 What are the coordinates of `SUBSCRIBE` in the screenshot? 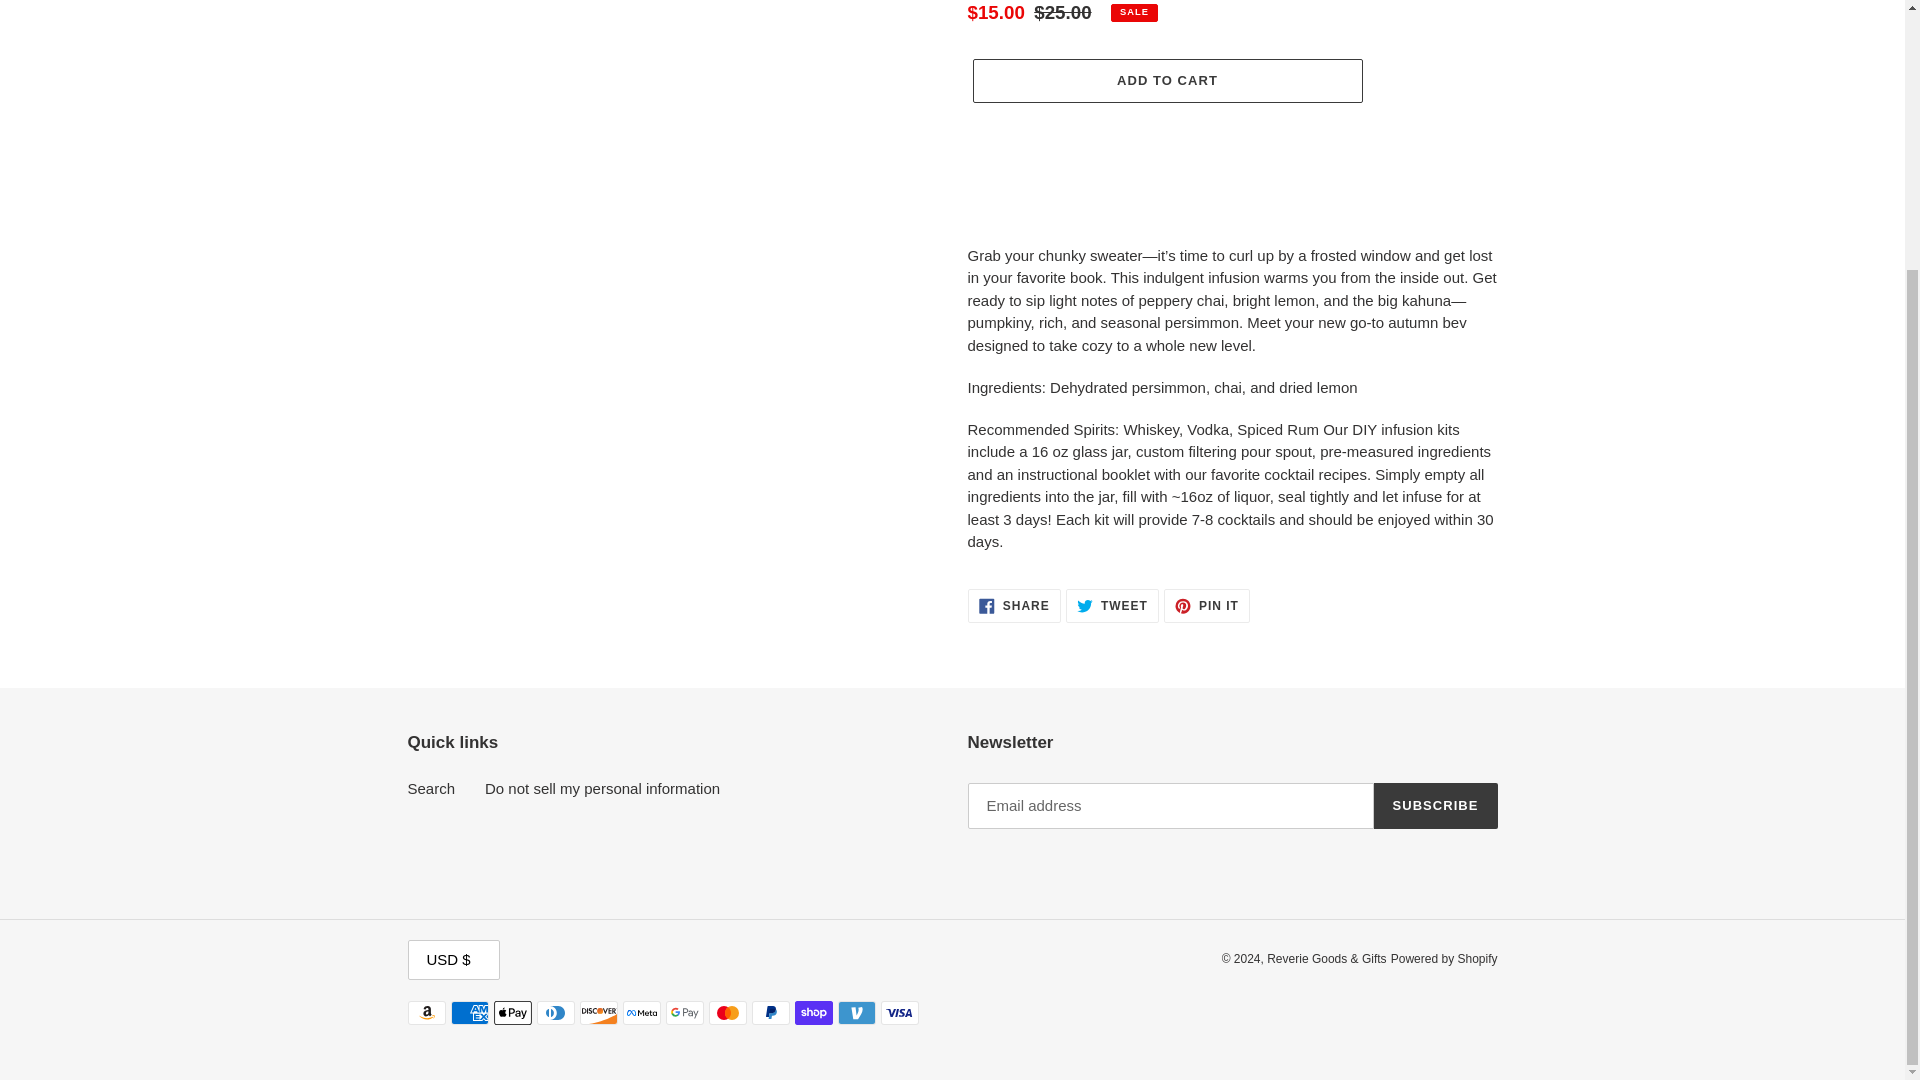 It's located at (1112, 604).